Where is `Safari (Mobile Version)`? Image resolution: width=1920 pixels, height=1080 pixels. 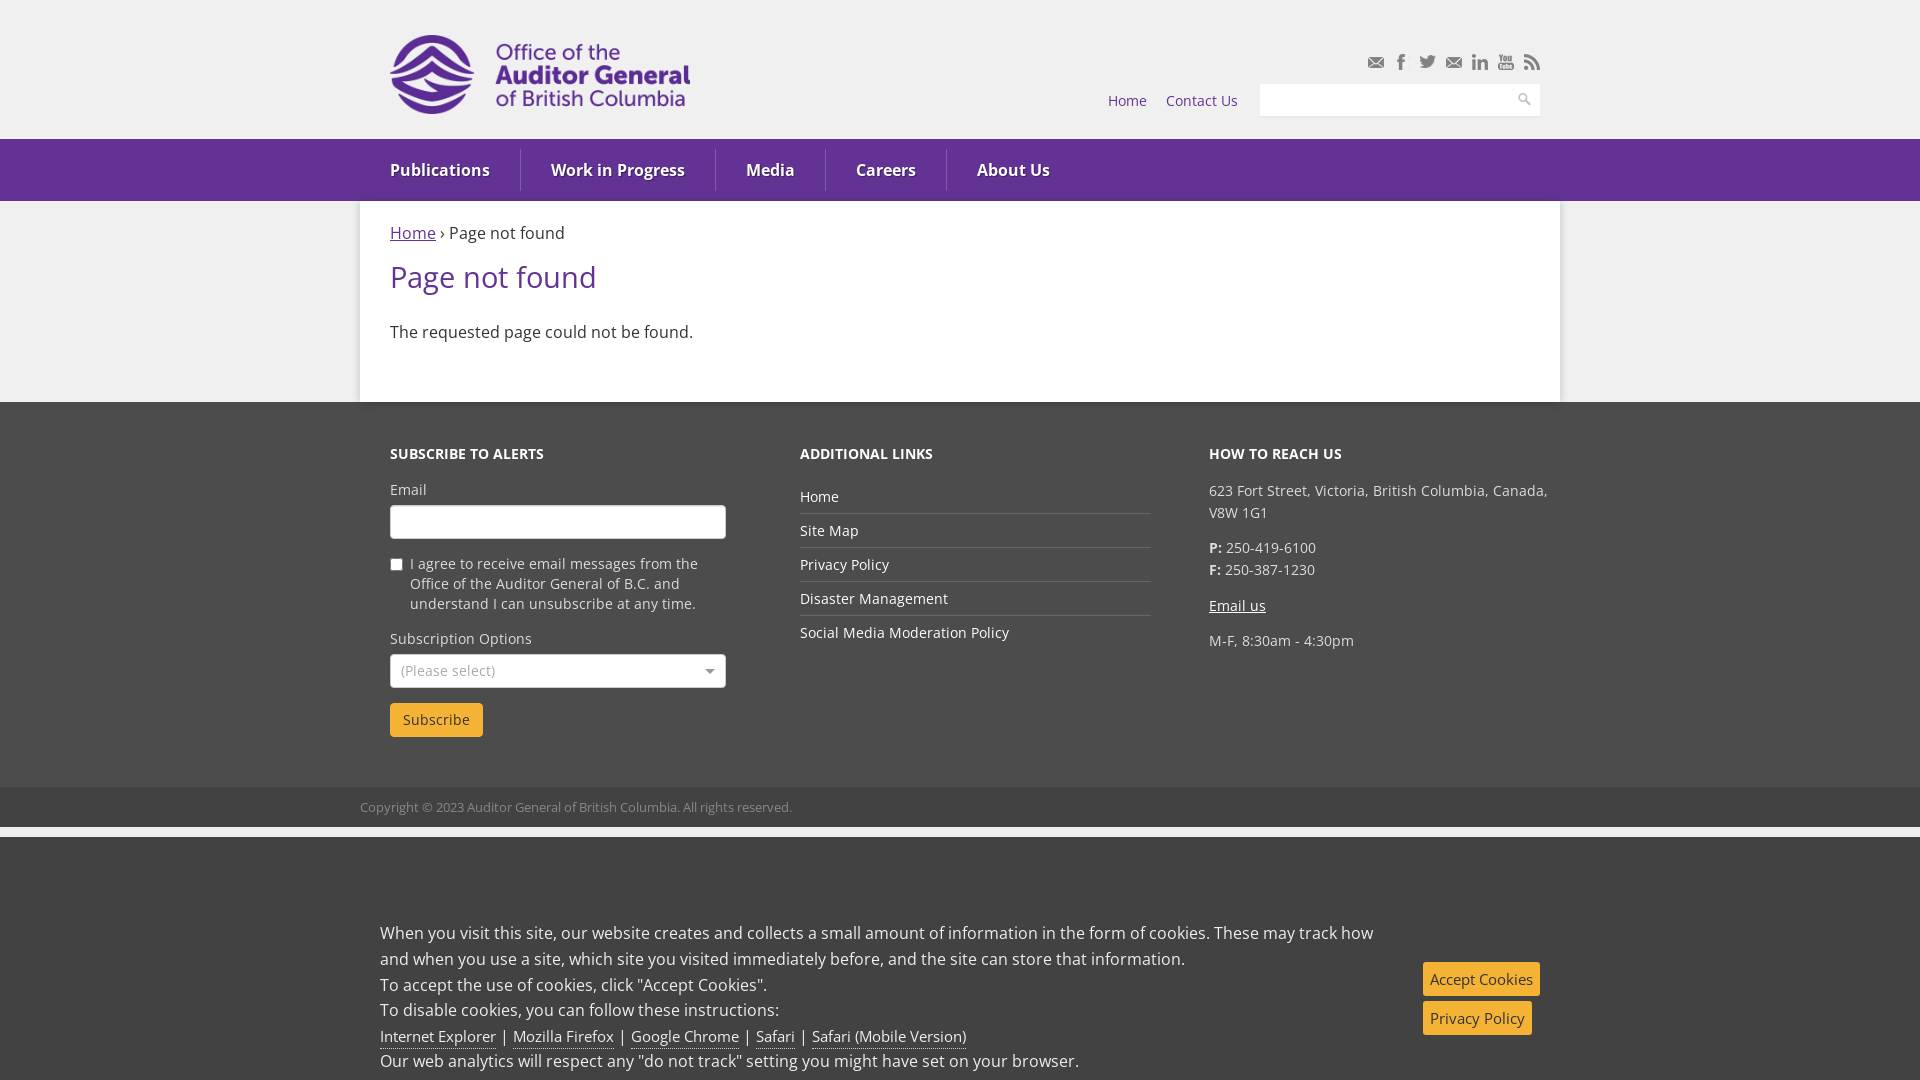
Safari (Mobile Version) is located at coordinates (889, 1038).